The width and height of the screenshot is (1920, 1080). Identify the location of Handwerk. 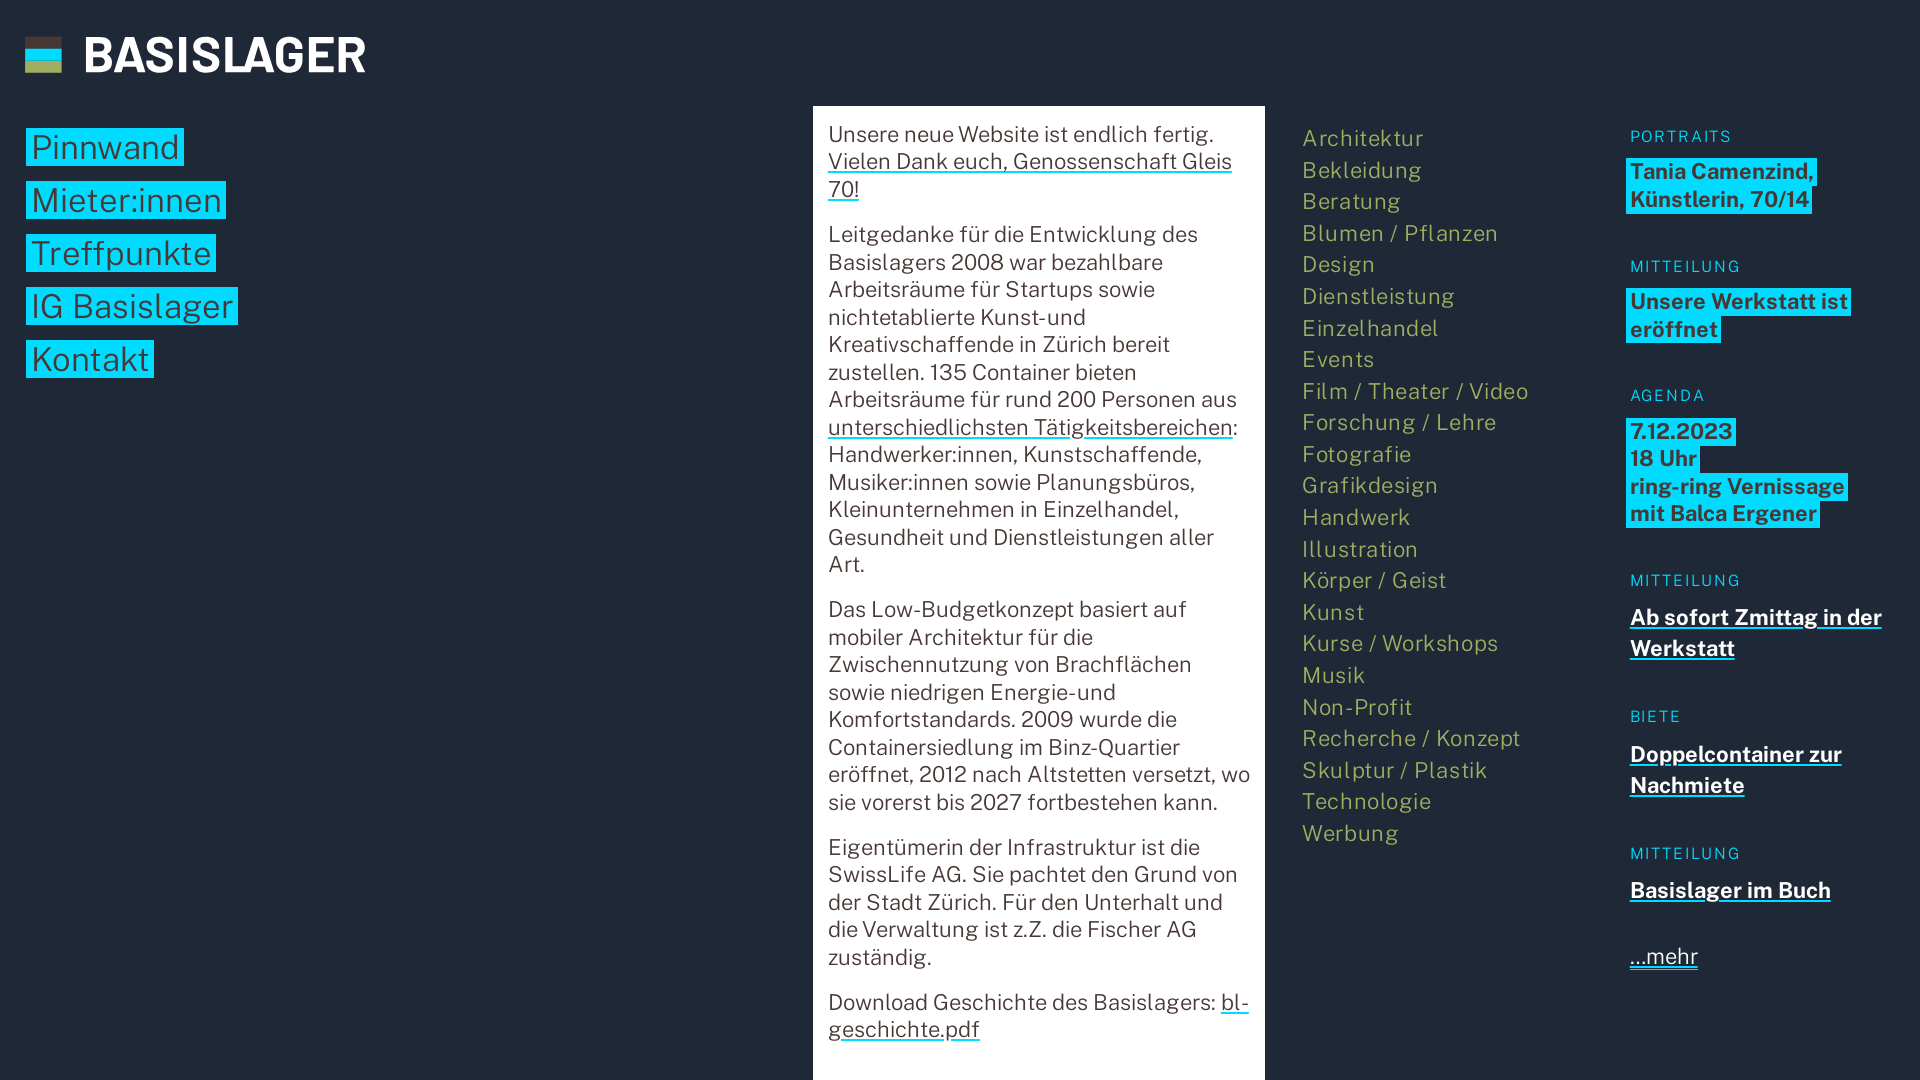
(1356, 517).